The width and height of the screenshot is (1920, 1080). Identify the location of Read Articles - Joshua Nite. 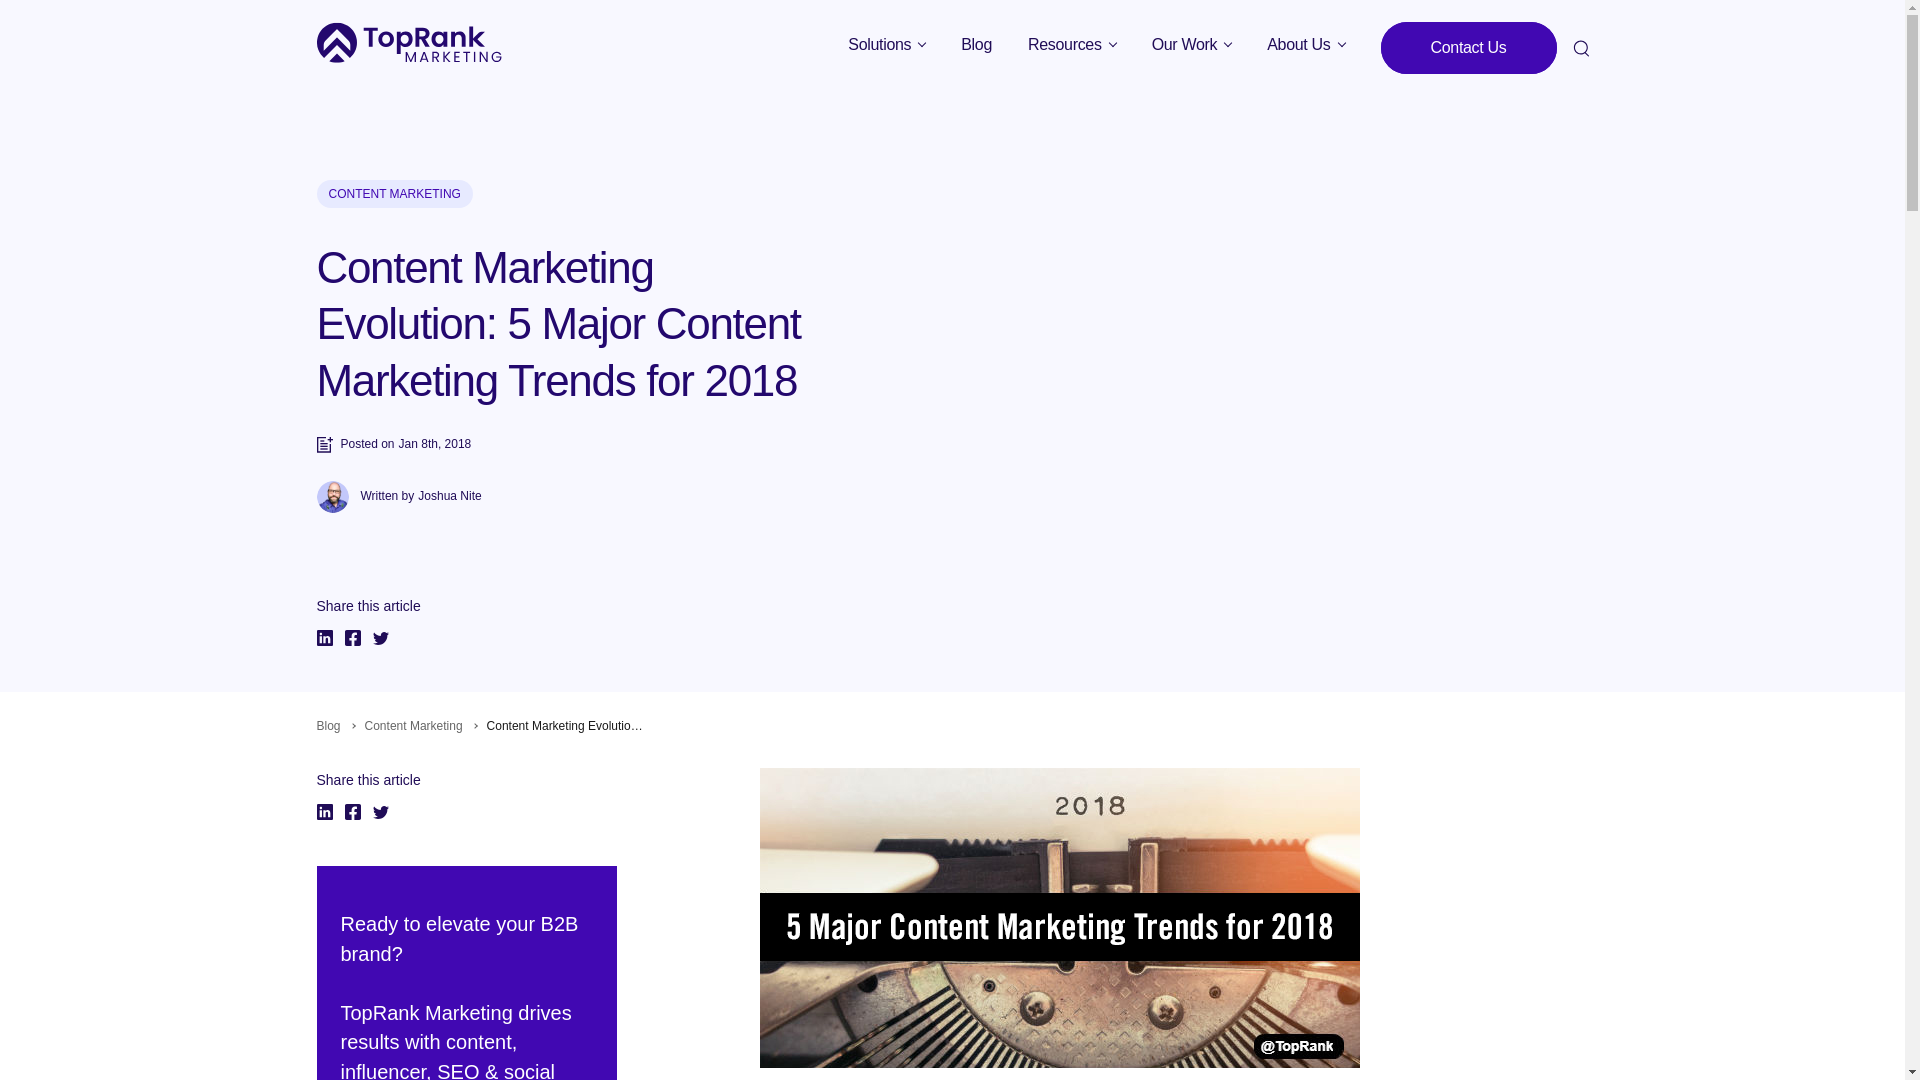
(450, 497).